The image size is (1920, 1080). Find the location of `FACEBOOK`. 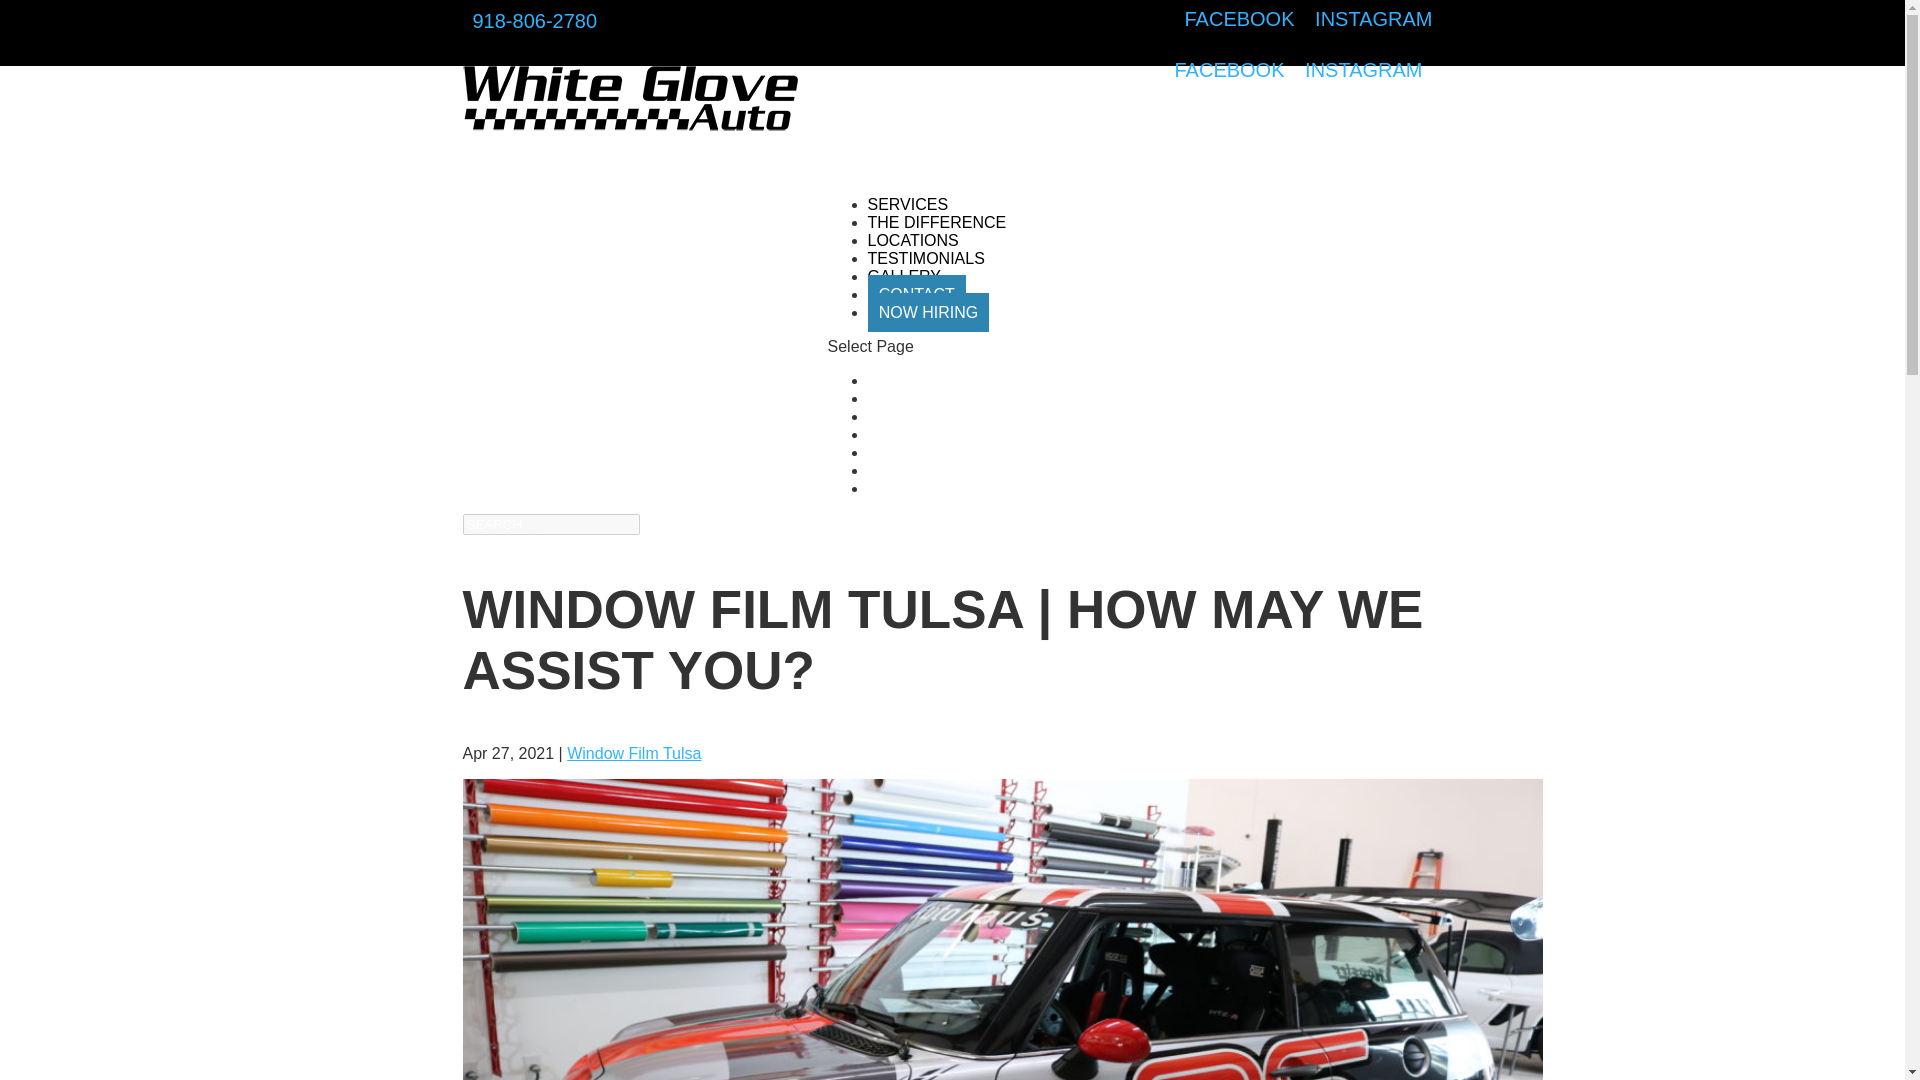

FACEBOOK is located at coordinates (1228, 70).